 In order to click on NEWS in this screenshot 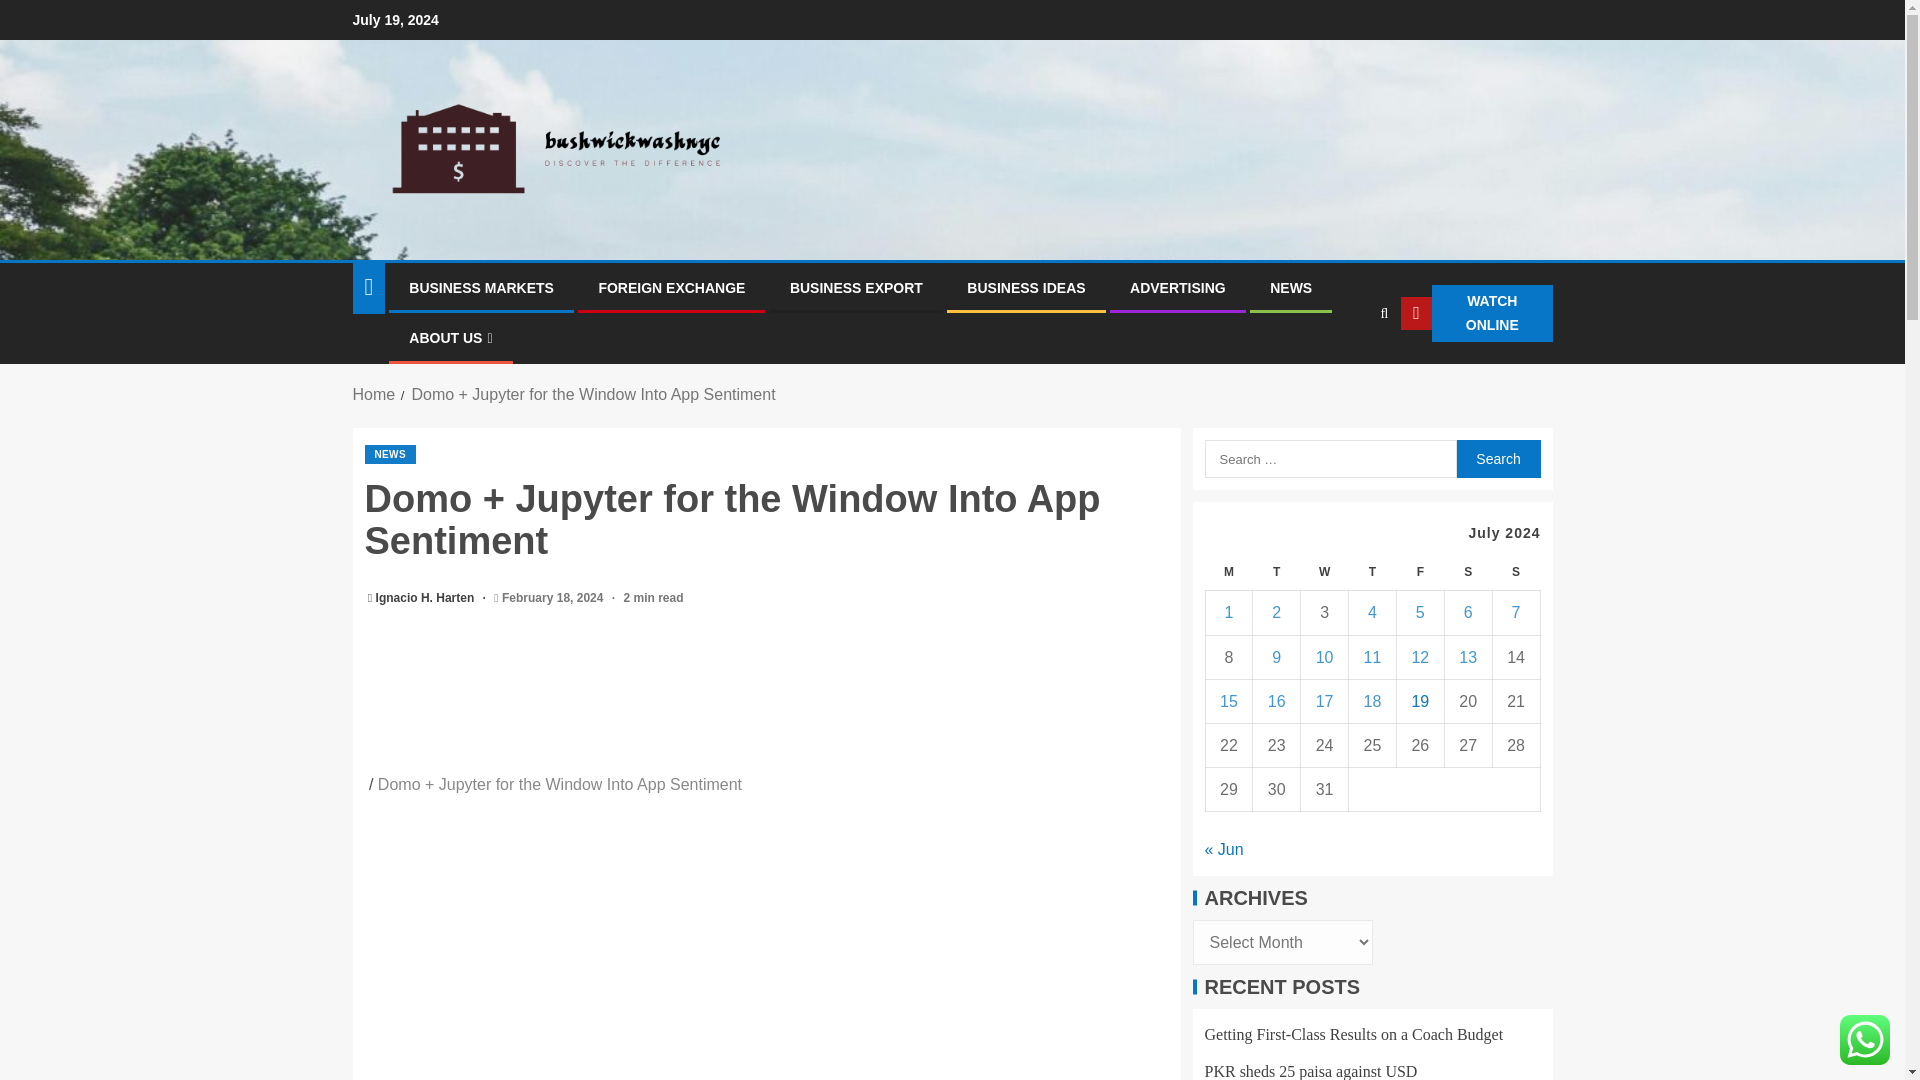, I will do `click(1290, 287)`.